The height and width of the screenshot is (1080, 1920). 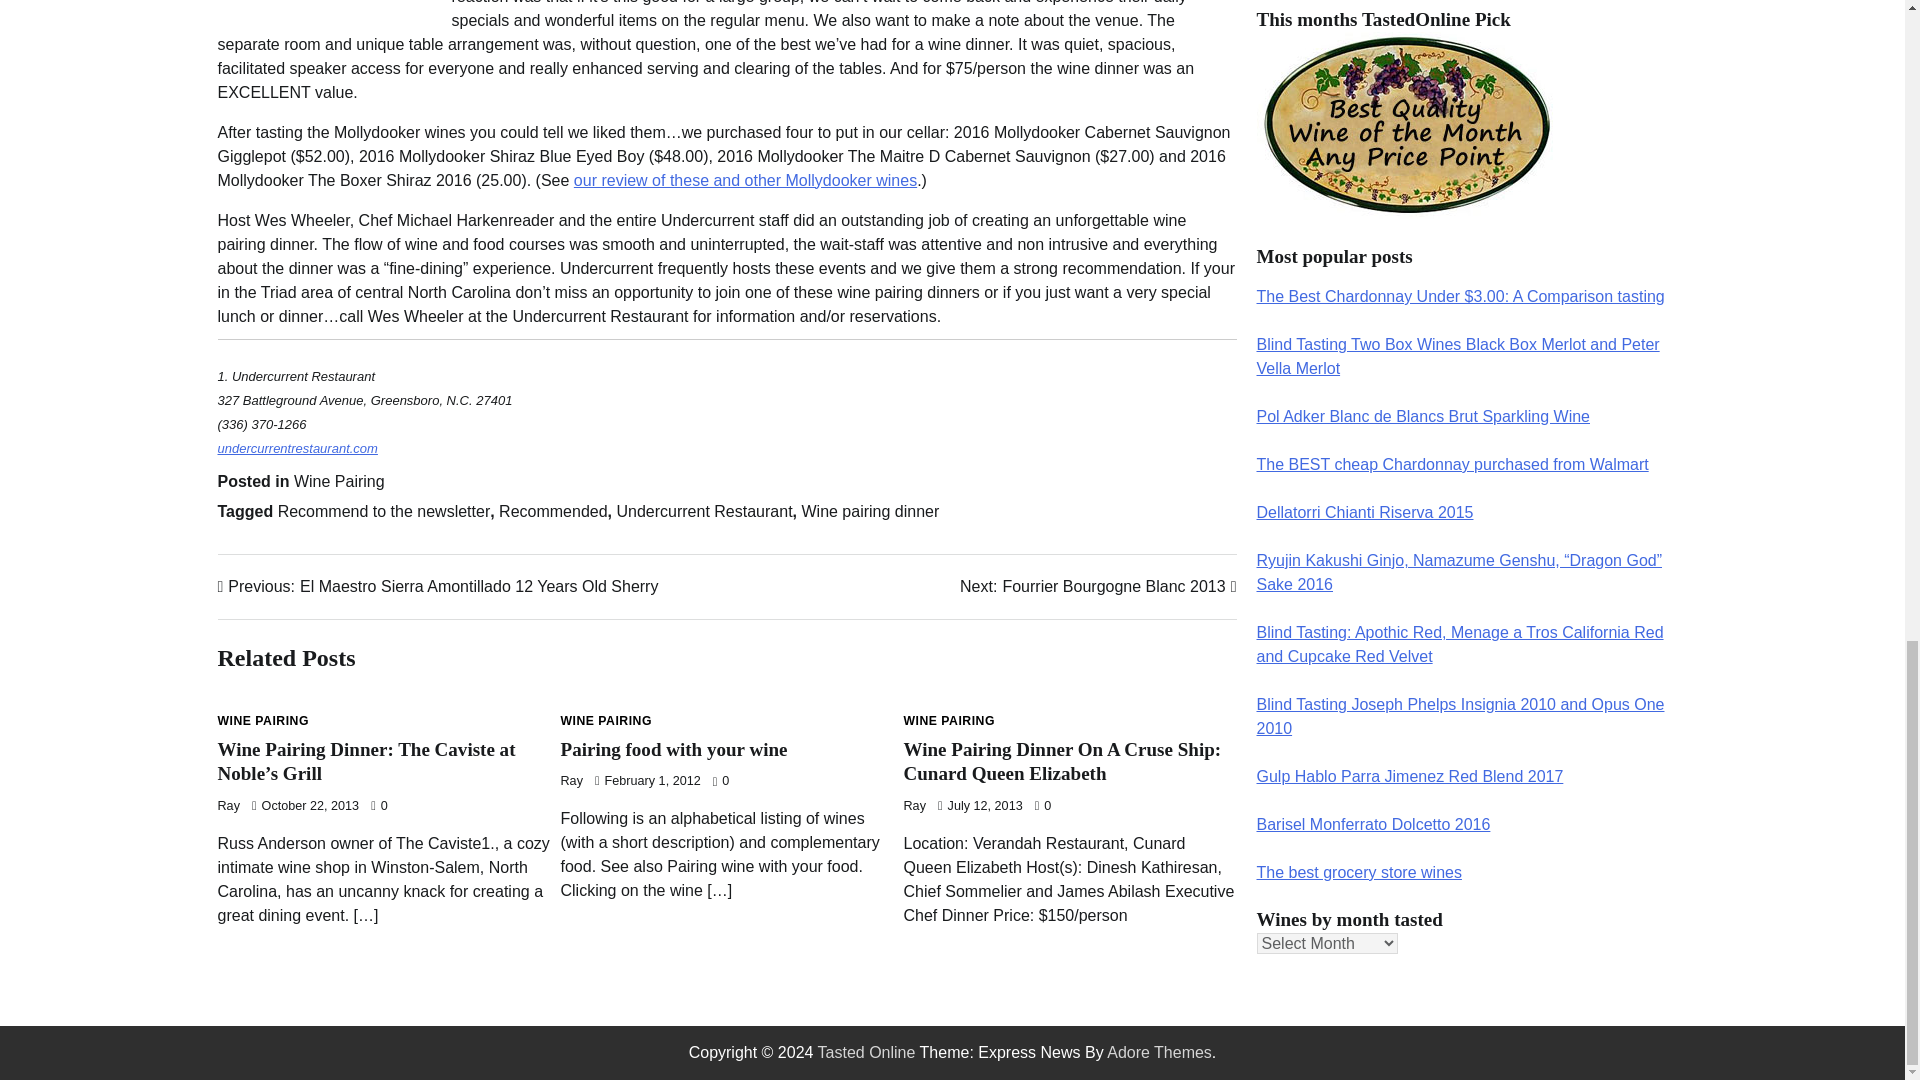 I want to click on Ray, so click(x=438, y=586).